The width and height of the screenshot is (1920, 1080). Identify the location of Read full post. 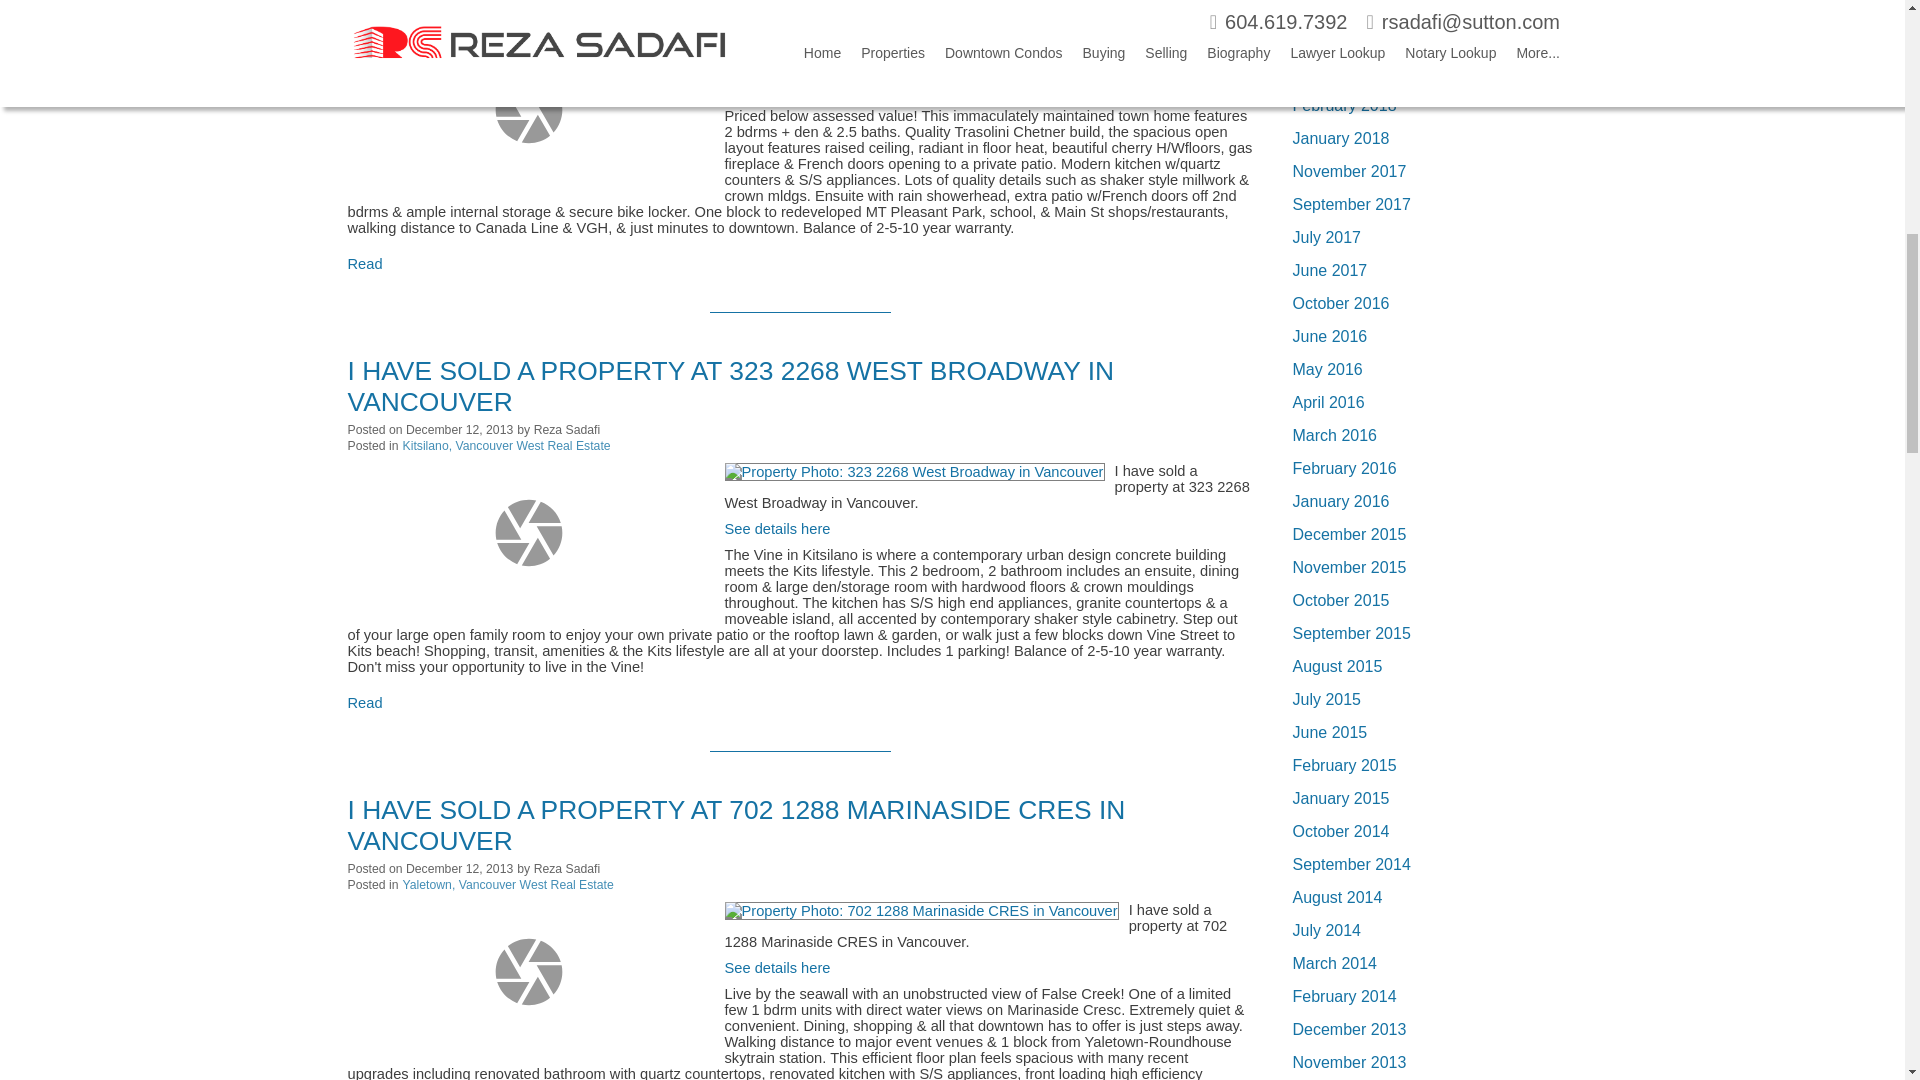
(528, 972).